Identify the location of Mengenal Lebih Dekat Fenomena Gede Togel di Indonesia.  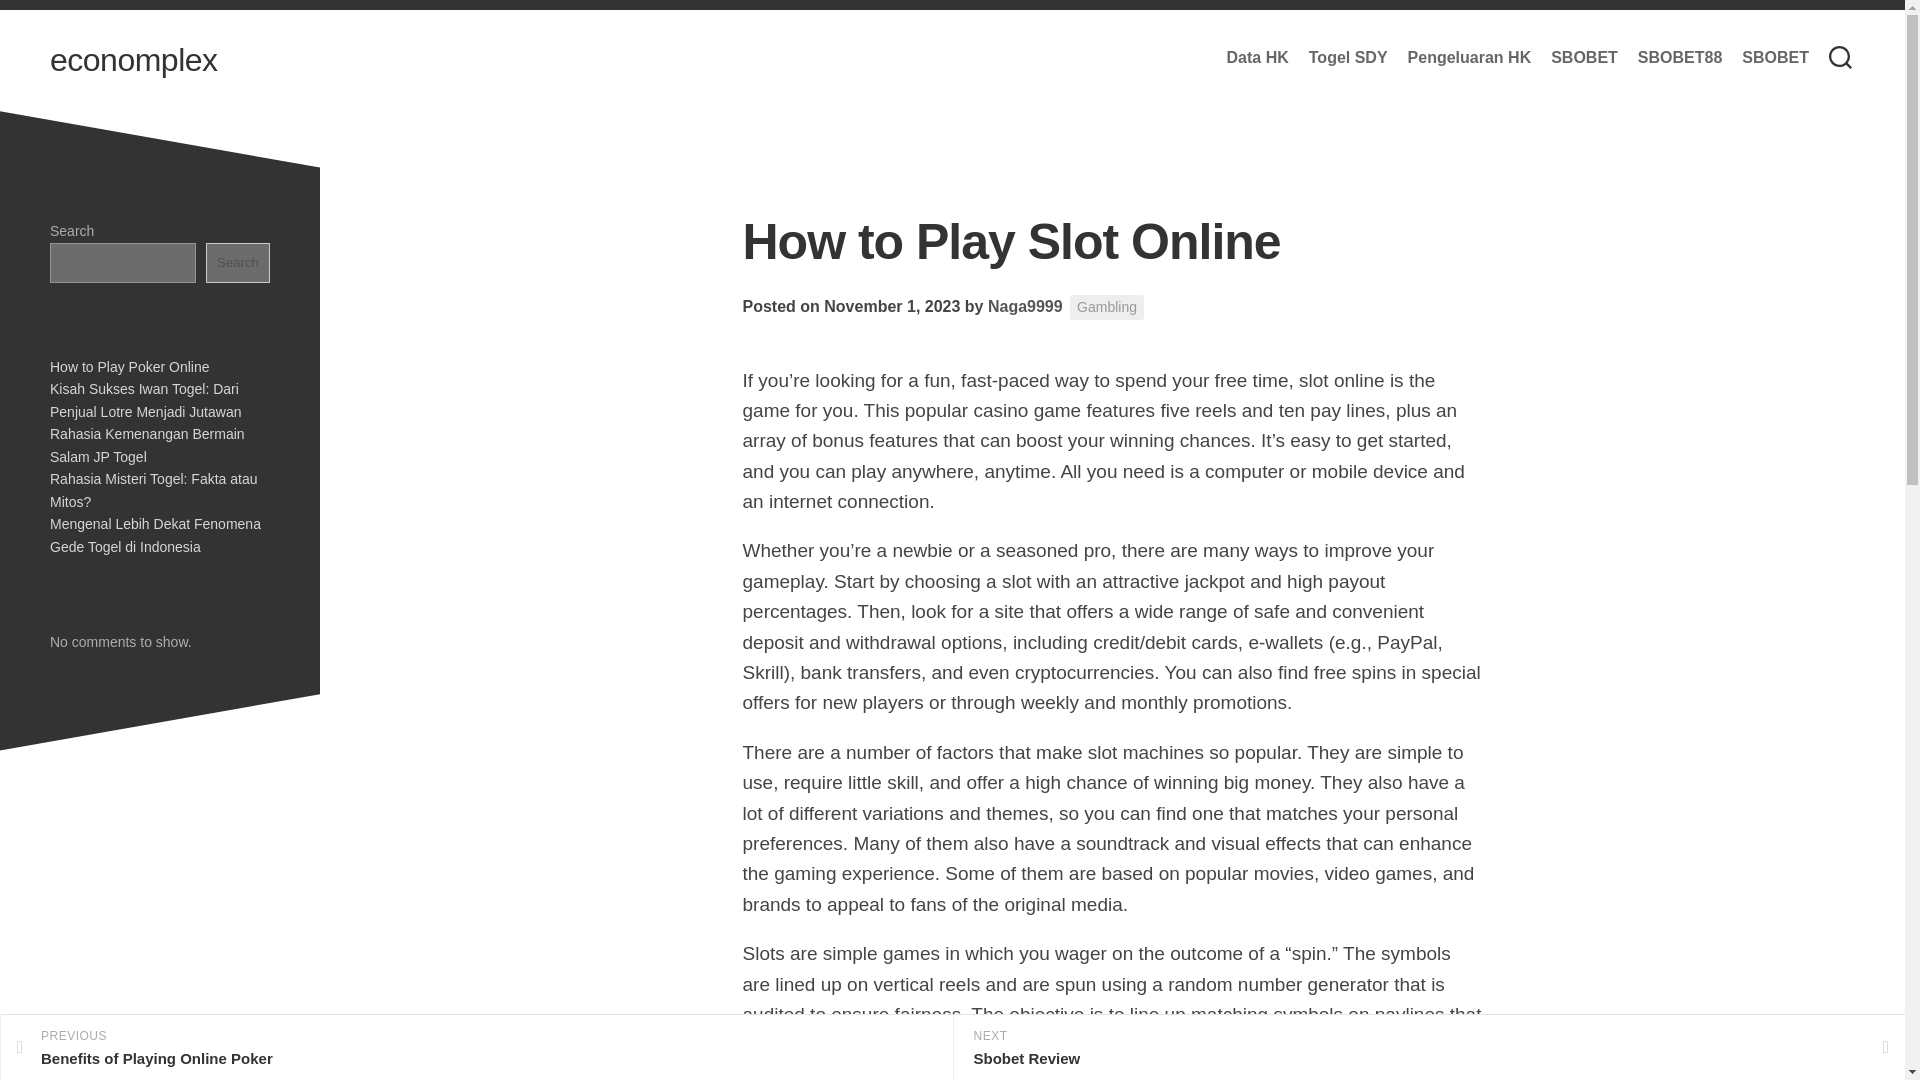
(155, 536).